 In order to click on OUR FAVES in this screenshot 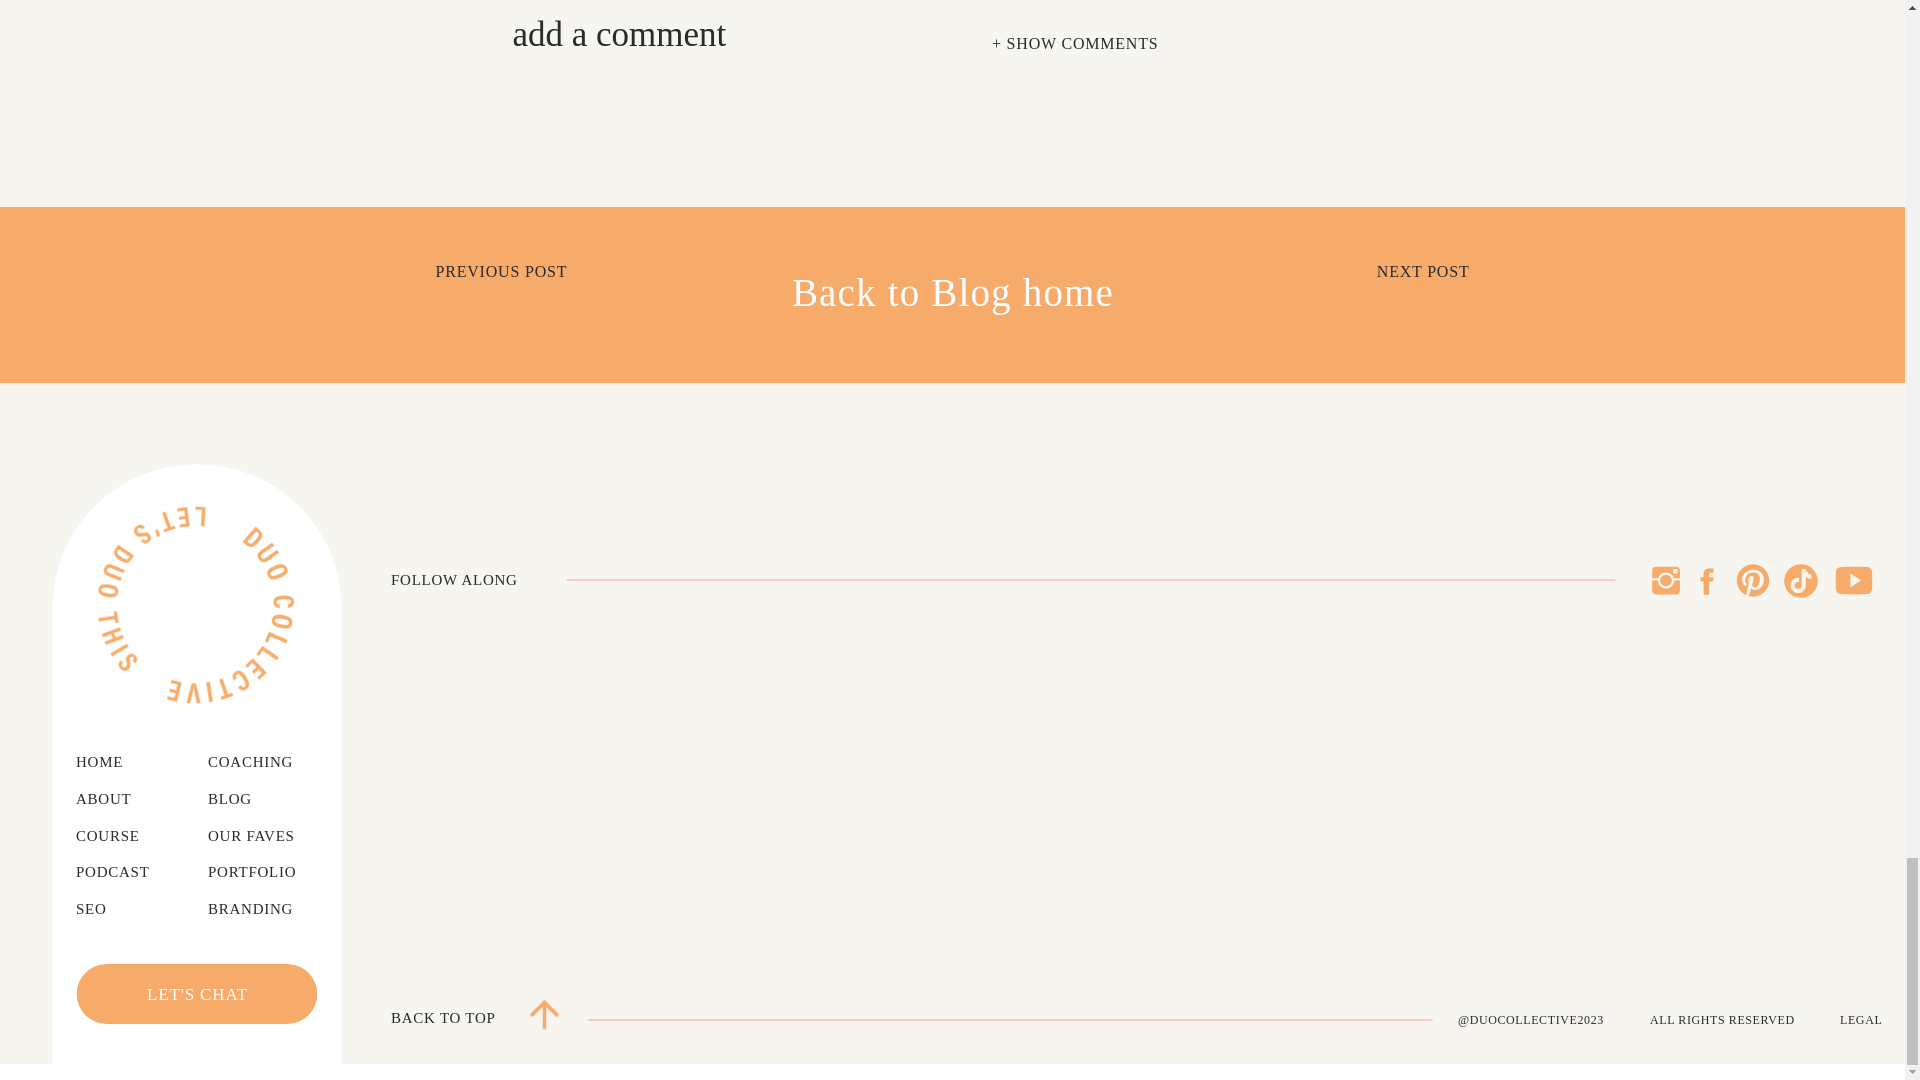, I will do `click(264, 836)`.